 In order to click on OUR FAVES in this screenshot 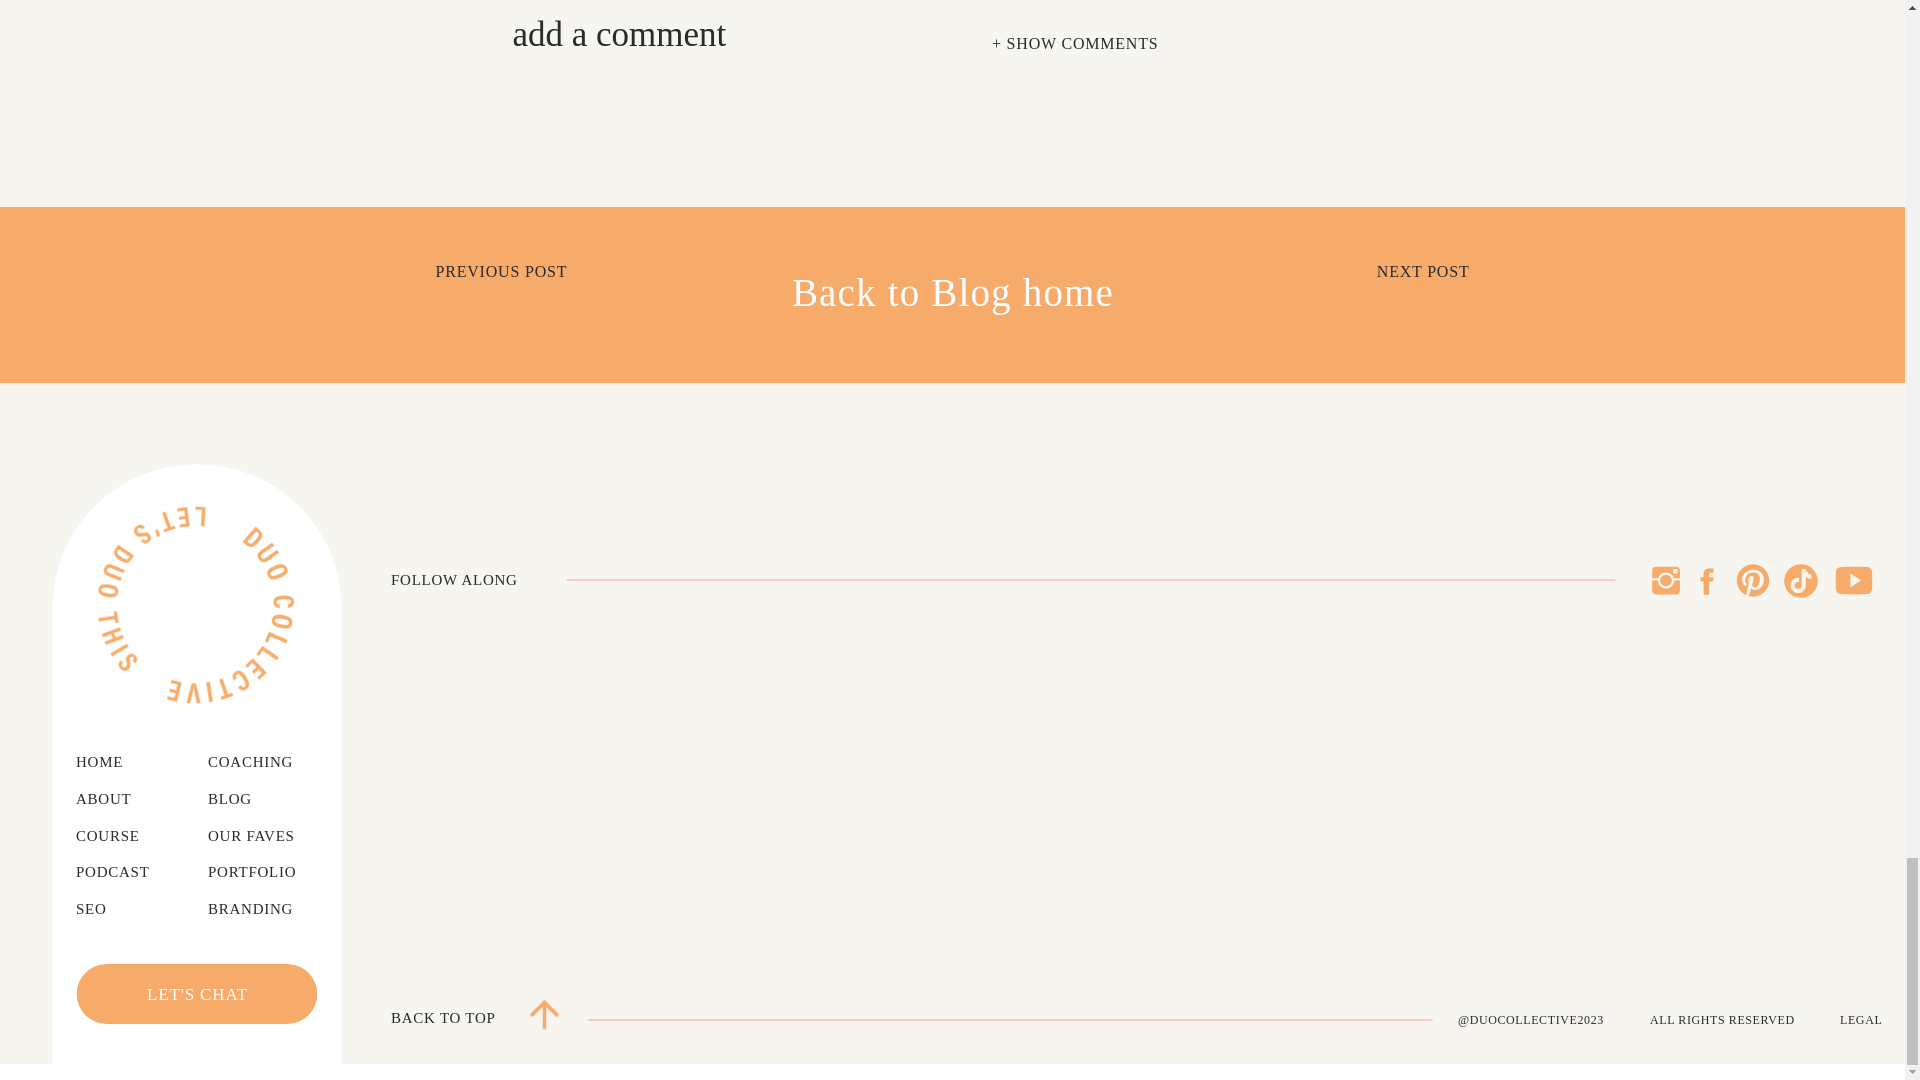, I will do `click(264, 836)`.